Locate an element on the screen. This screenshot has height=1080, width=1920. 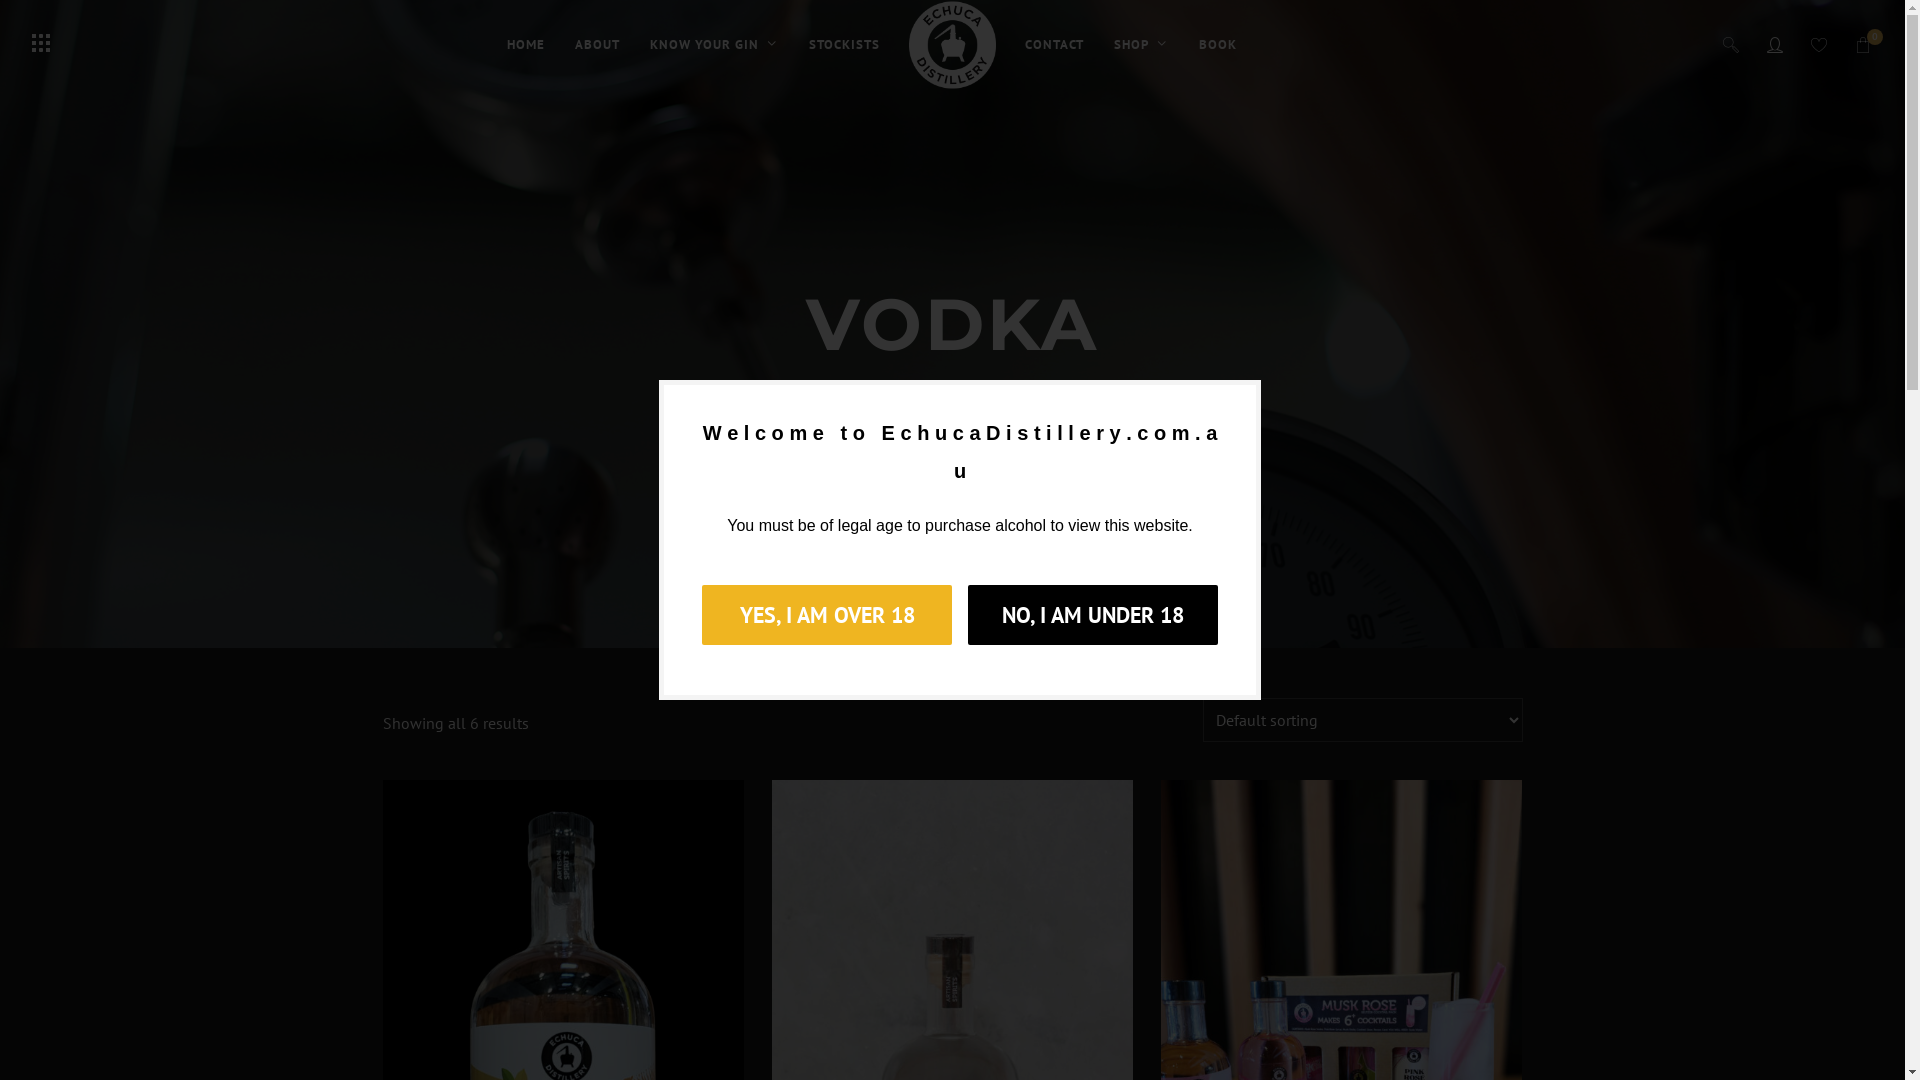
BOOK is located at coordinates (1218, 45).